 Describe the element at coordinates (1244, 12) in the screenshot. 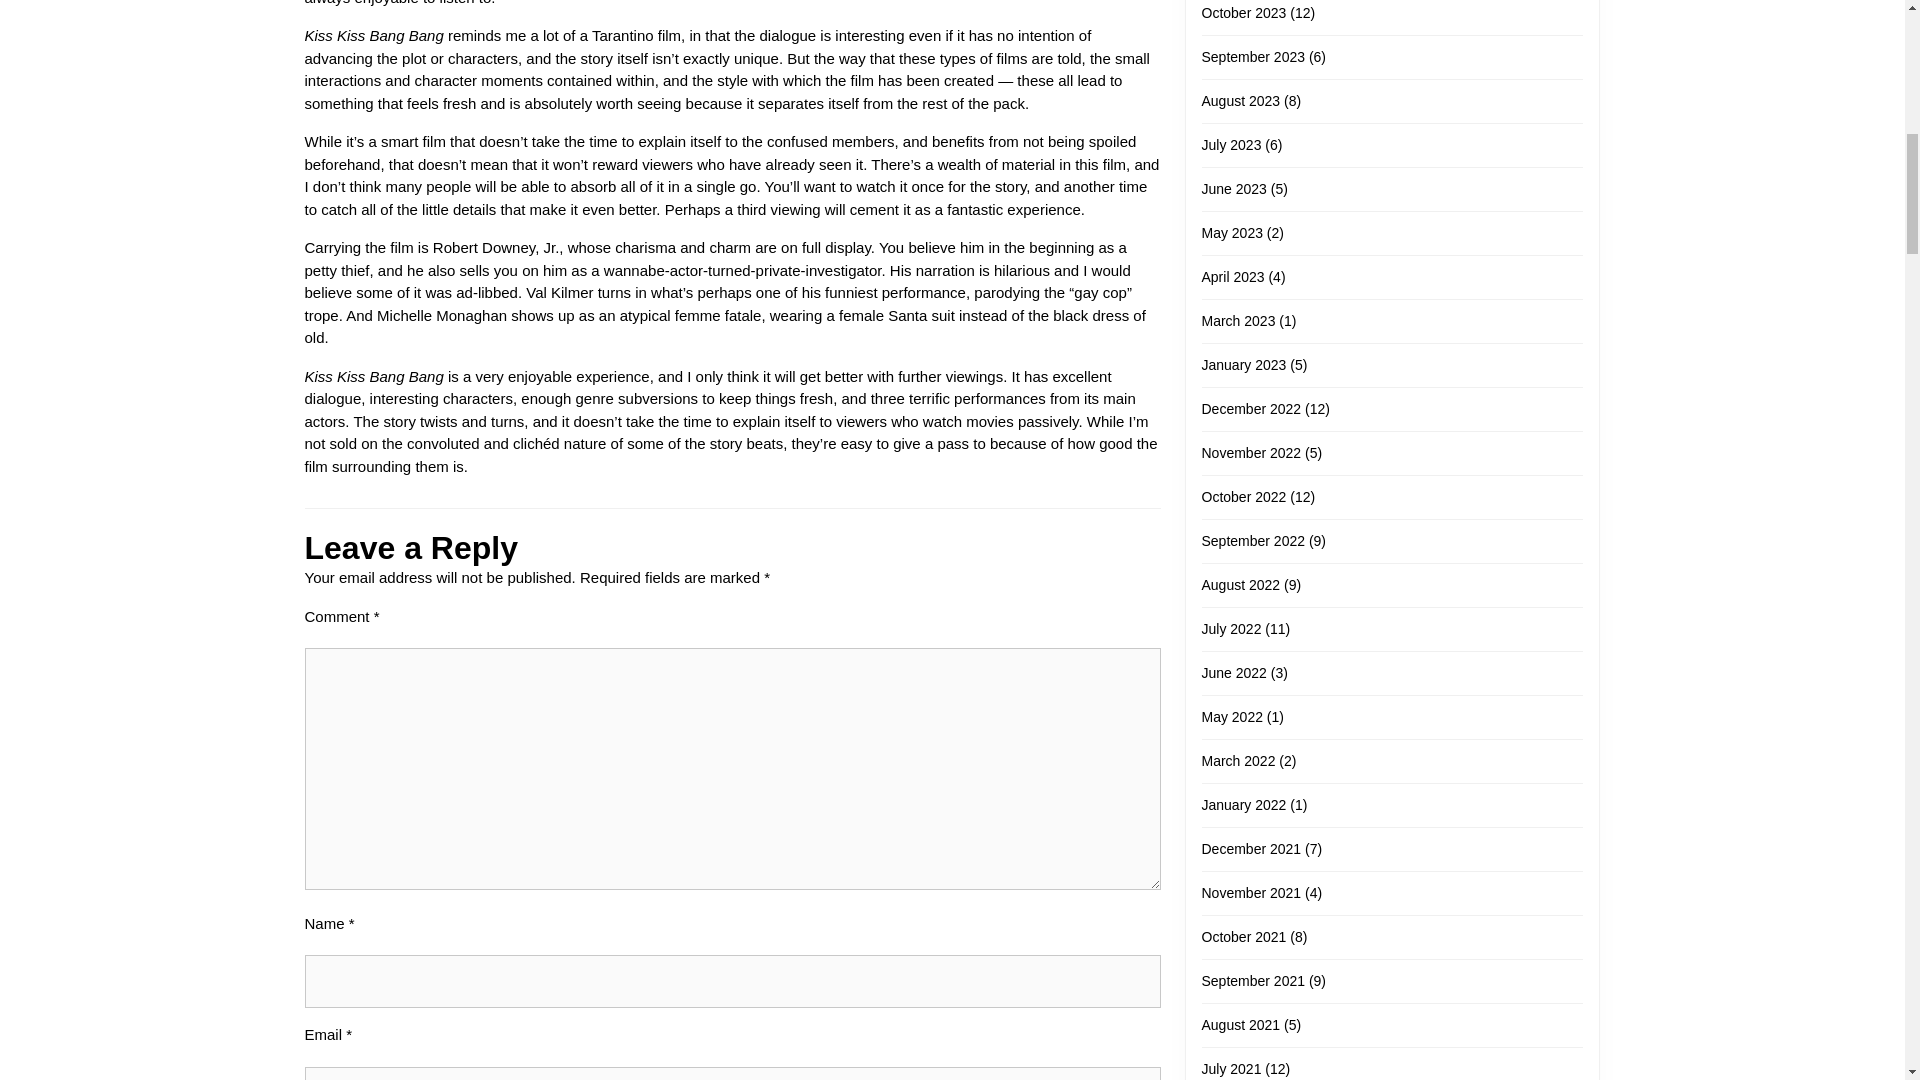

I see `October 2023` at that location.